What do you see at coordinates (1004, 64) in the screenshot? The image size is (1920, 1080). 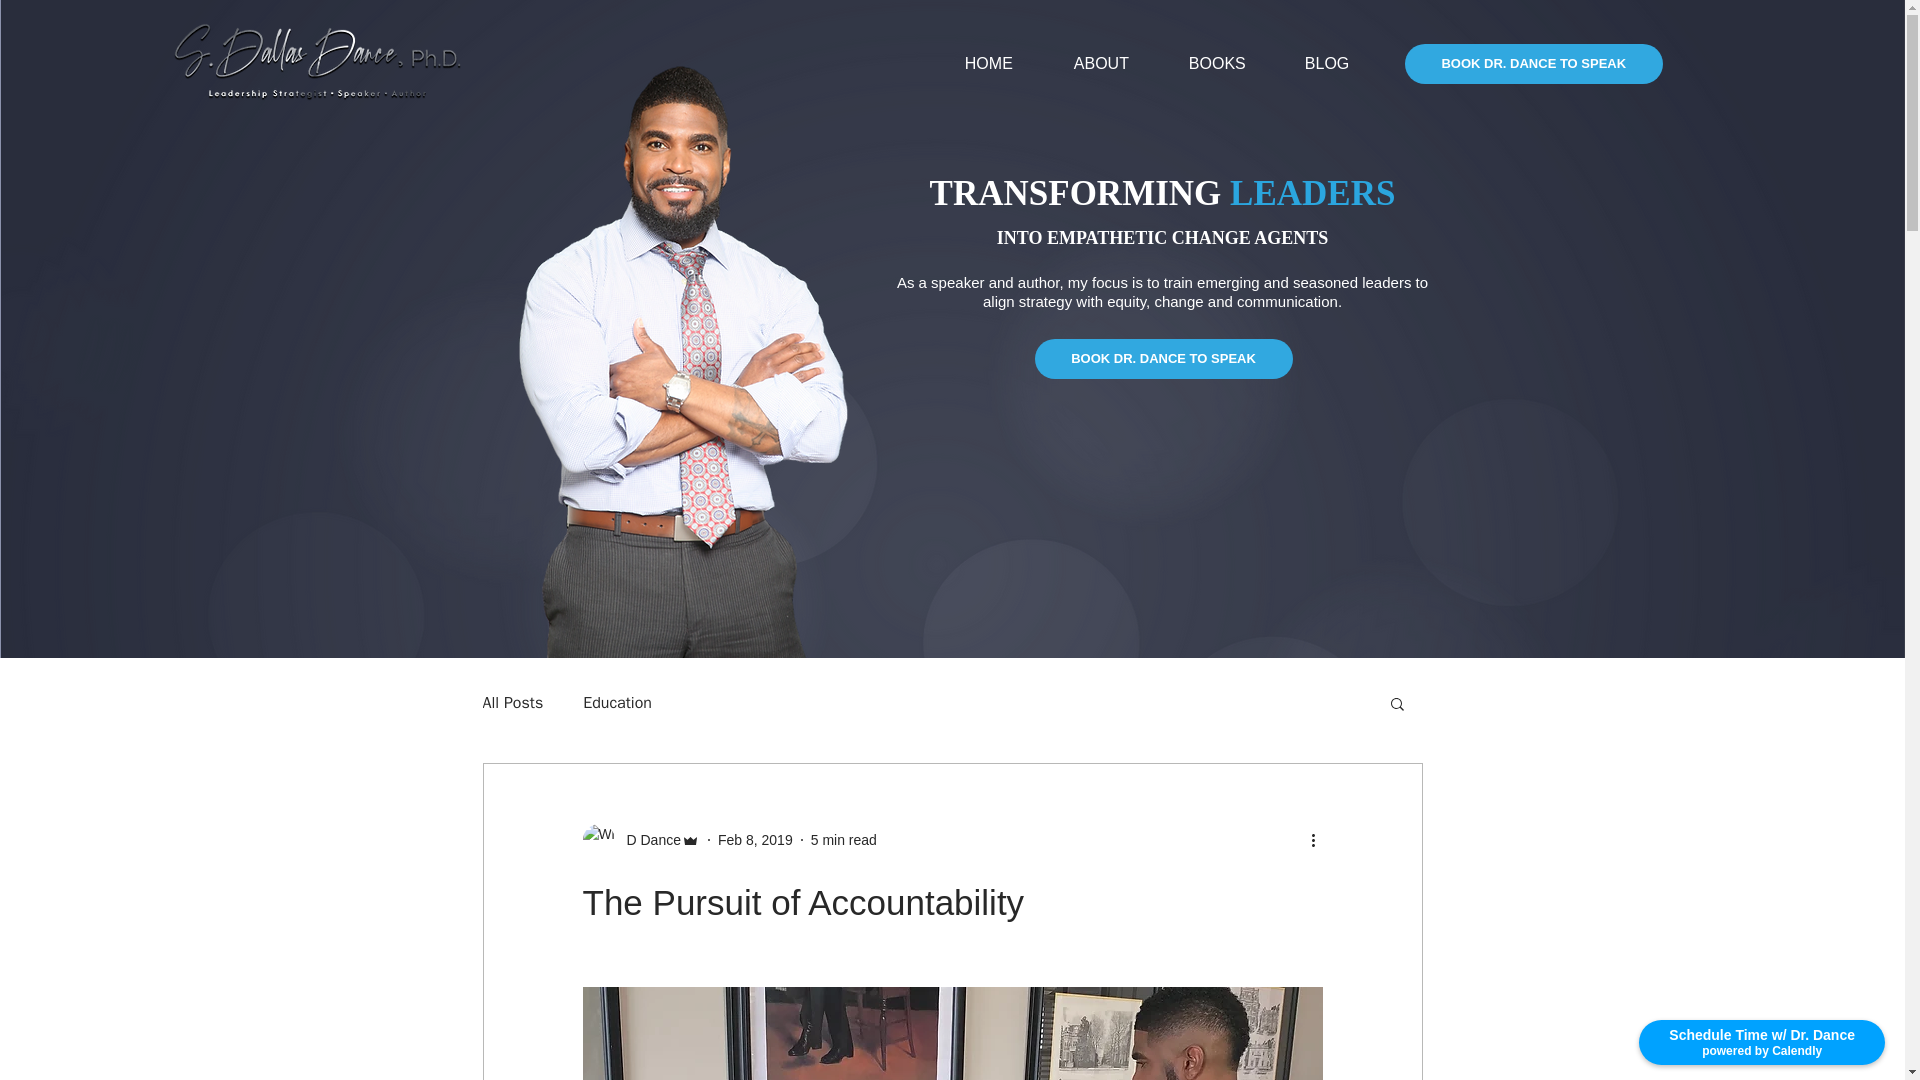 I see `HOME` at bounding box center [1004, 64].